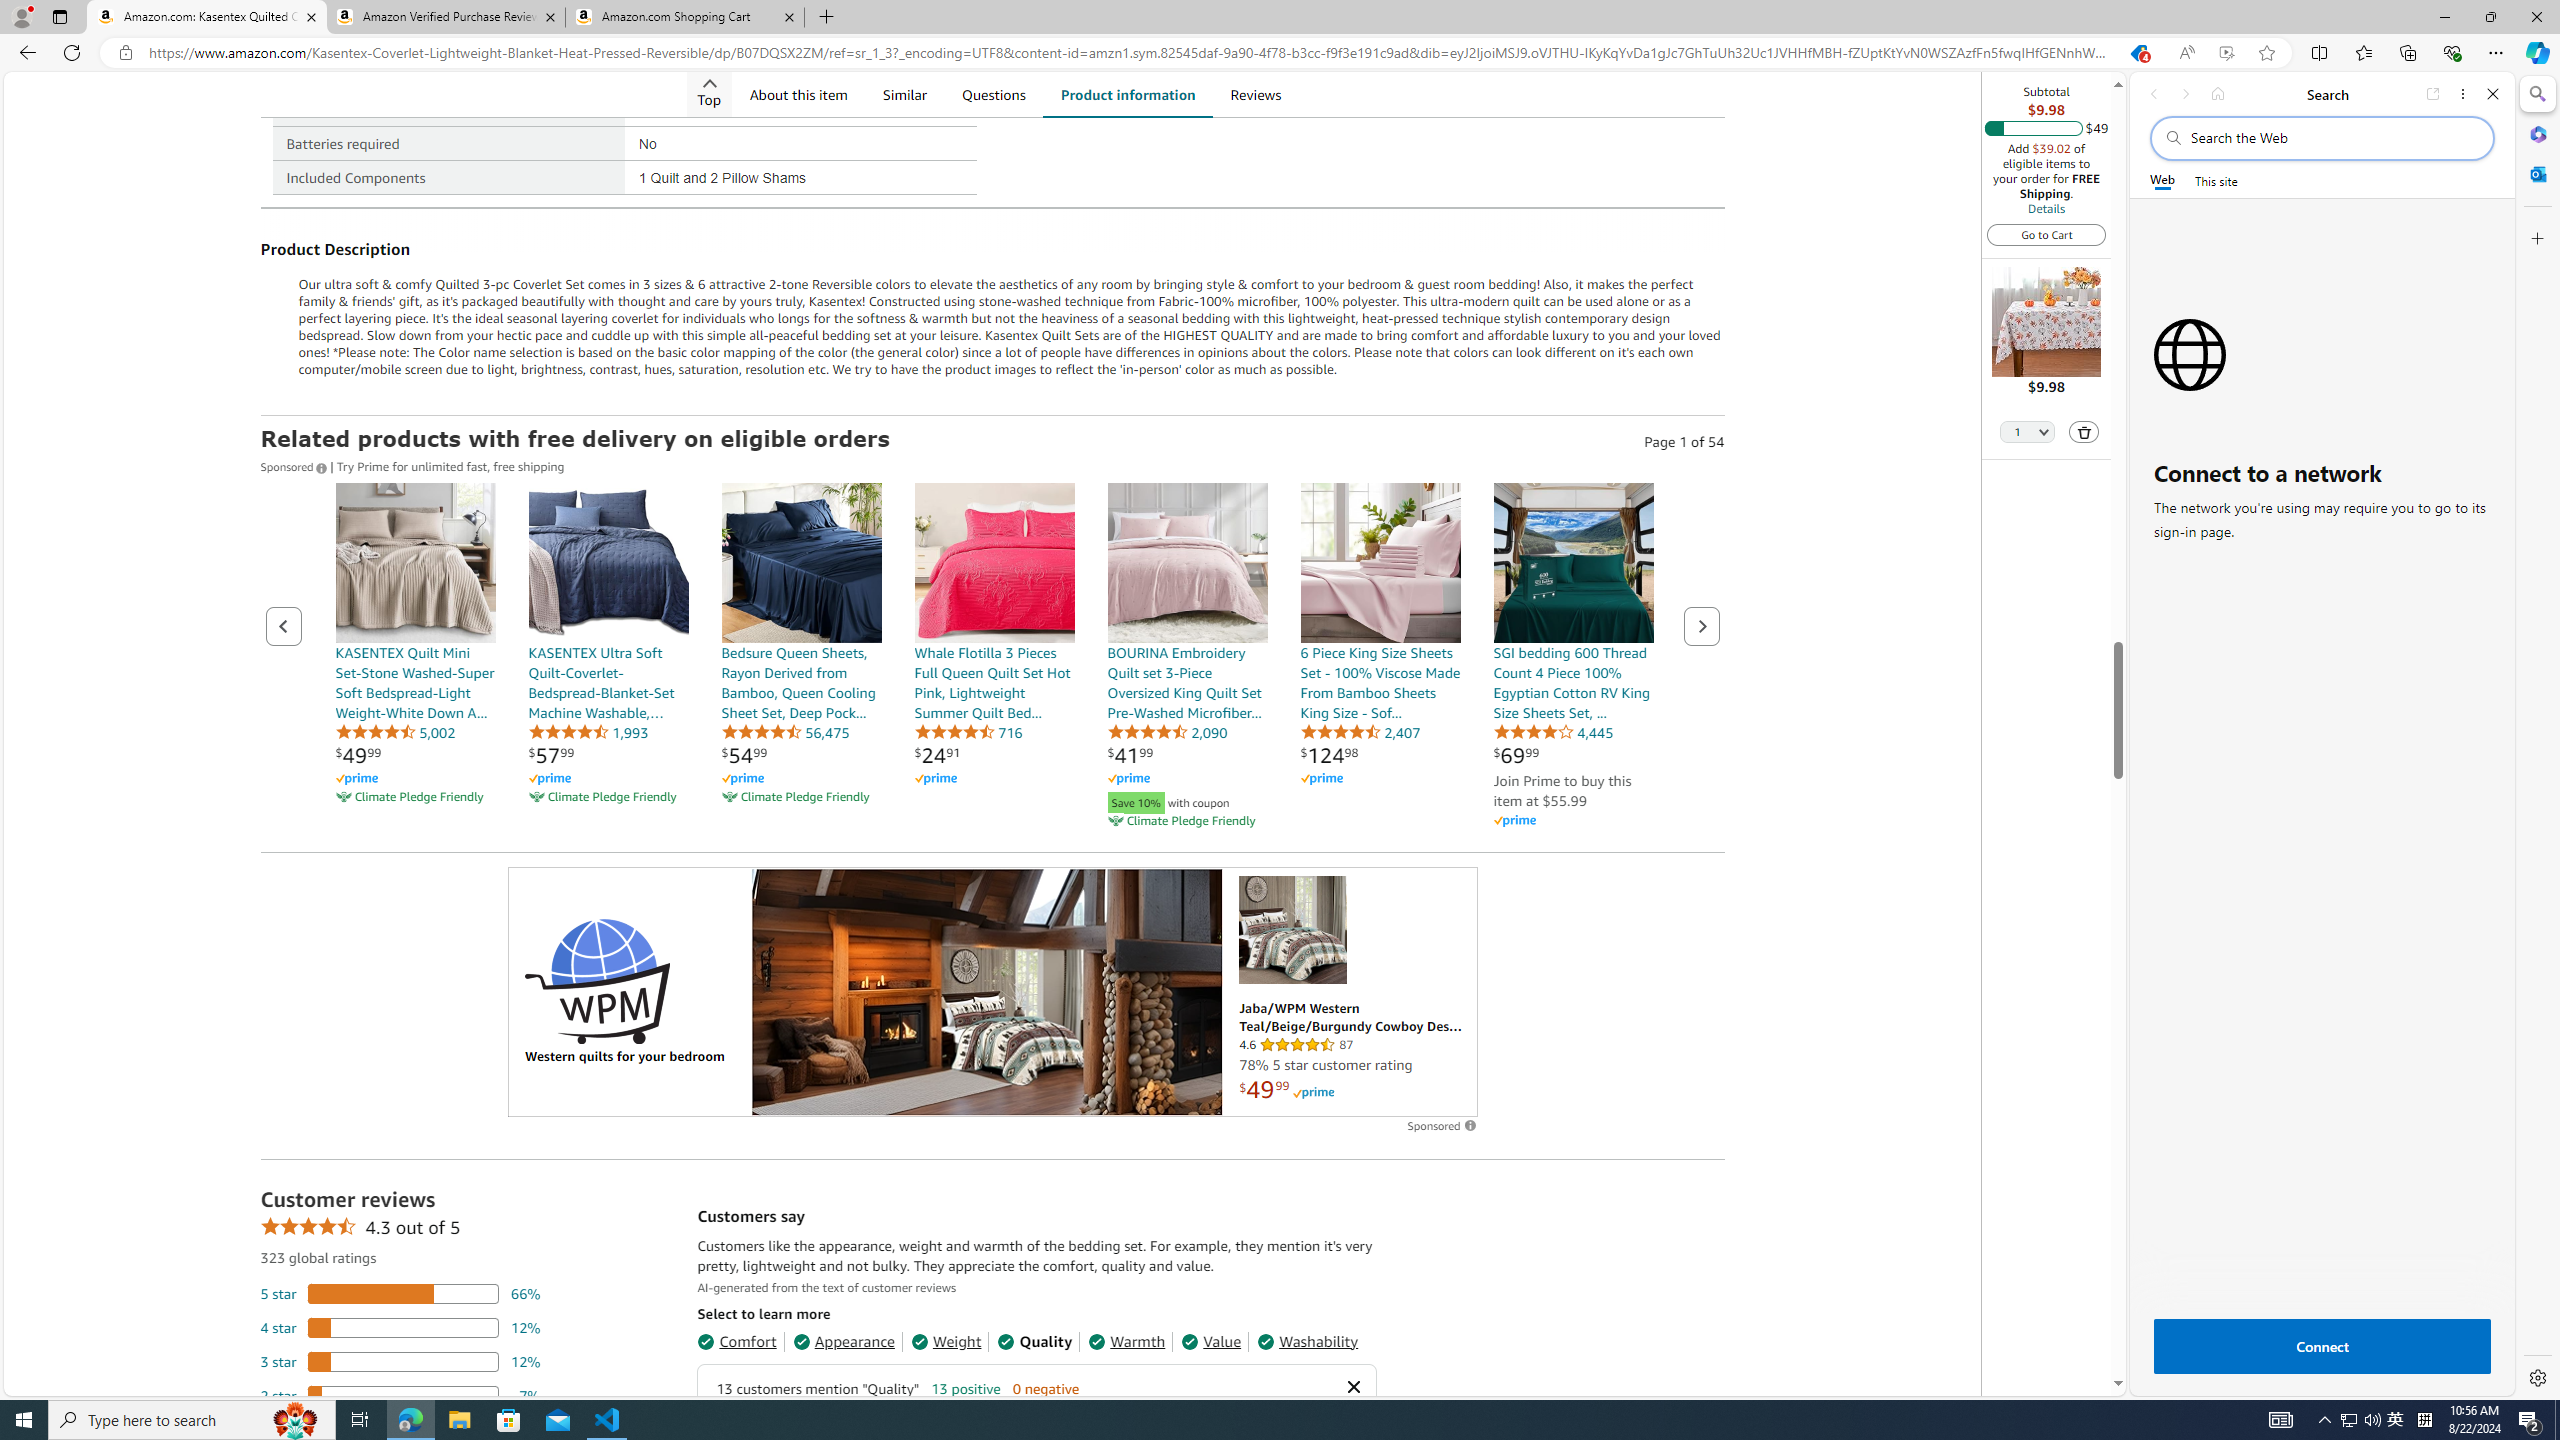 This screenshot has height=1440, width=2560. Describe the element at coordinates (1514, 821) in the screenshot. I see `Amazon Prime` at that location.